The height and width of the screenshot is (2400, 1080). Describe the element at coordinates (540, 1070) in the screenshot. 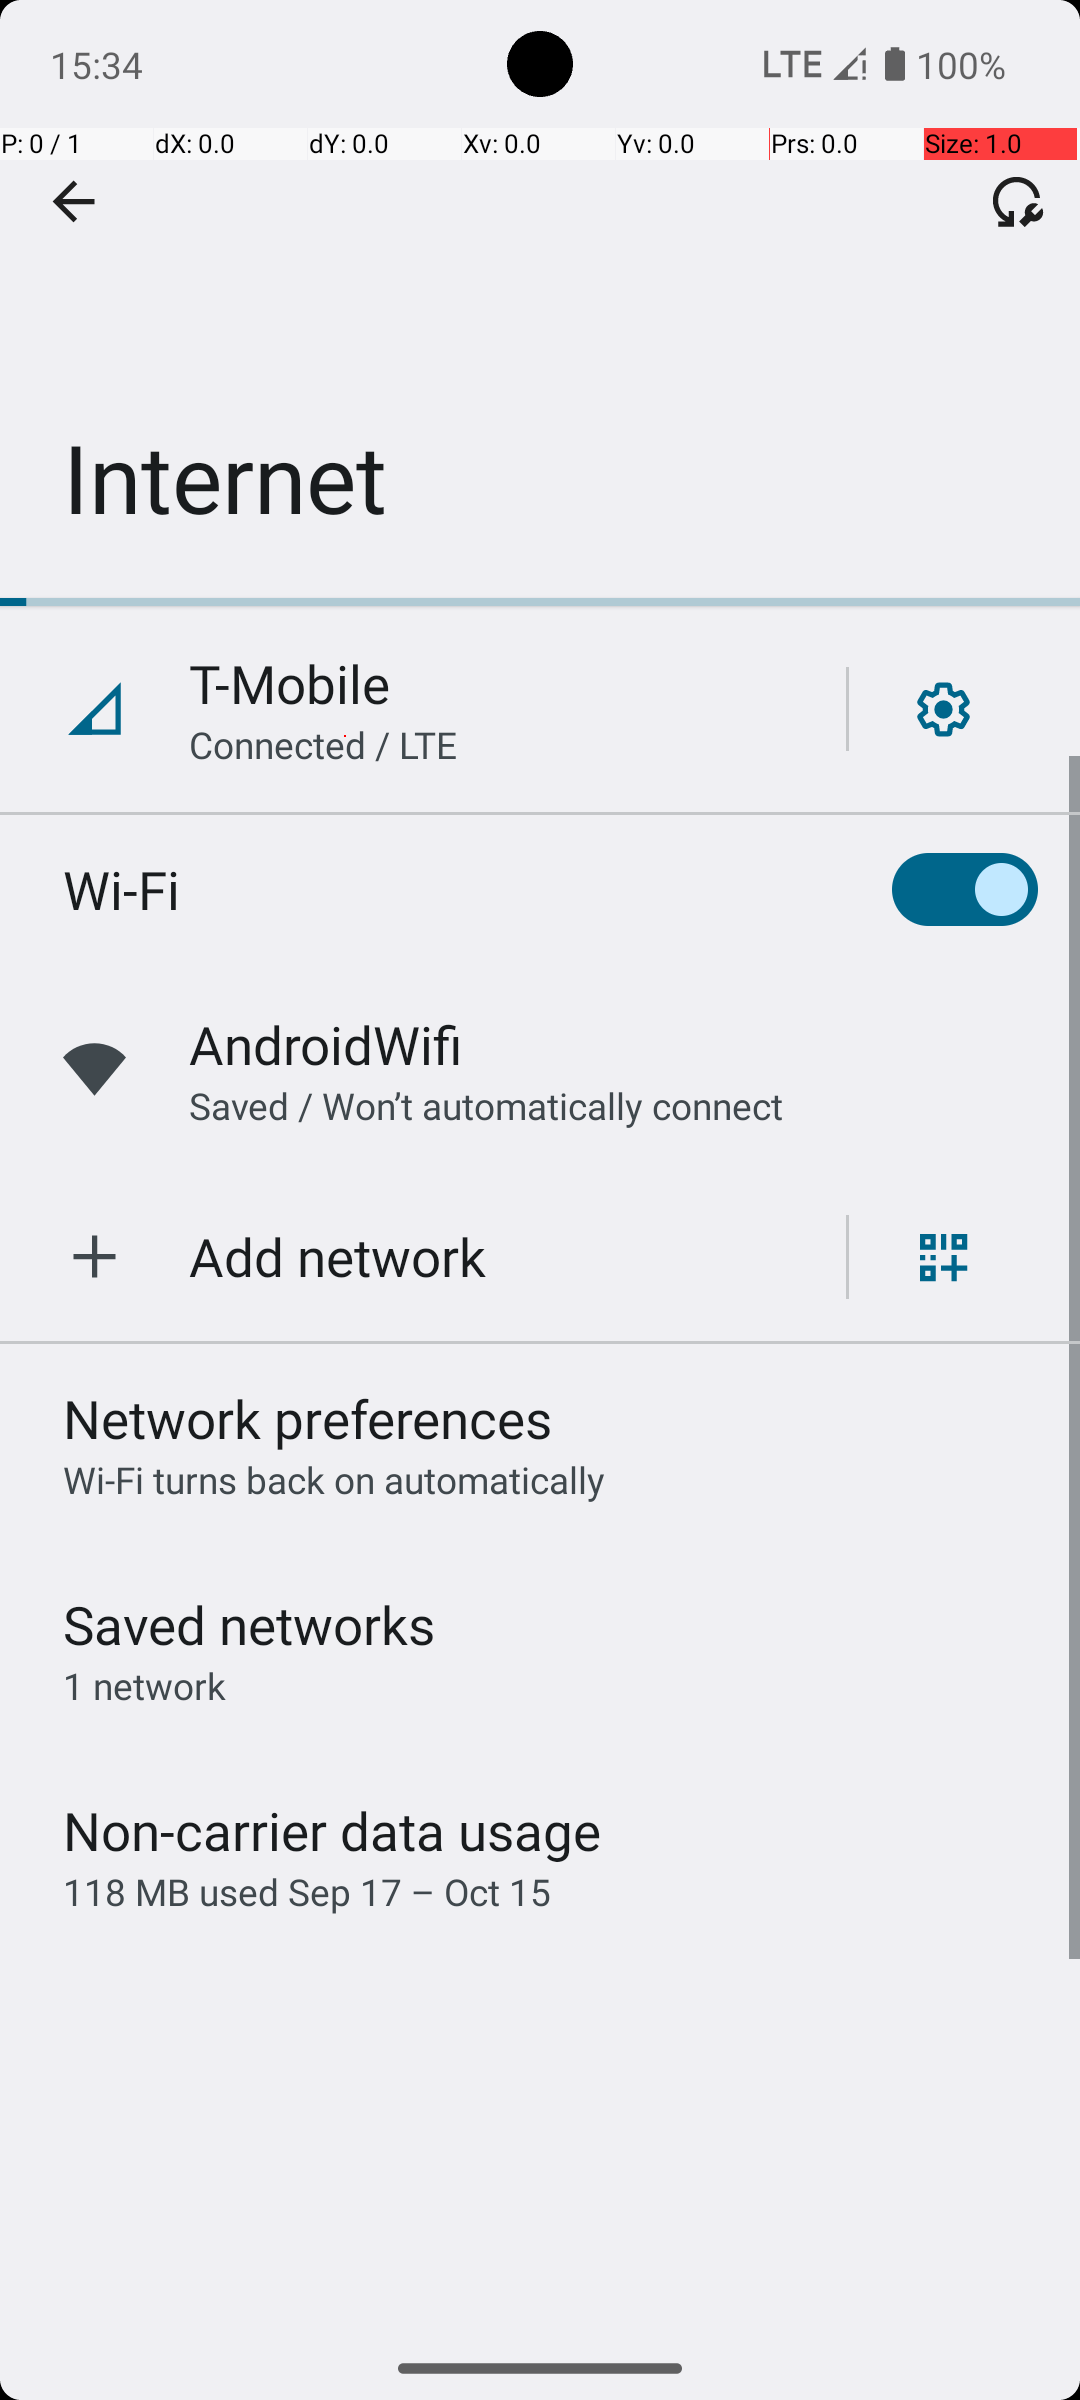

I see `AndroidWifi,Saved / Won’t automatically connect,Wifi signal full.,Open network` at that location.